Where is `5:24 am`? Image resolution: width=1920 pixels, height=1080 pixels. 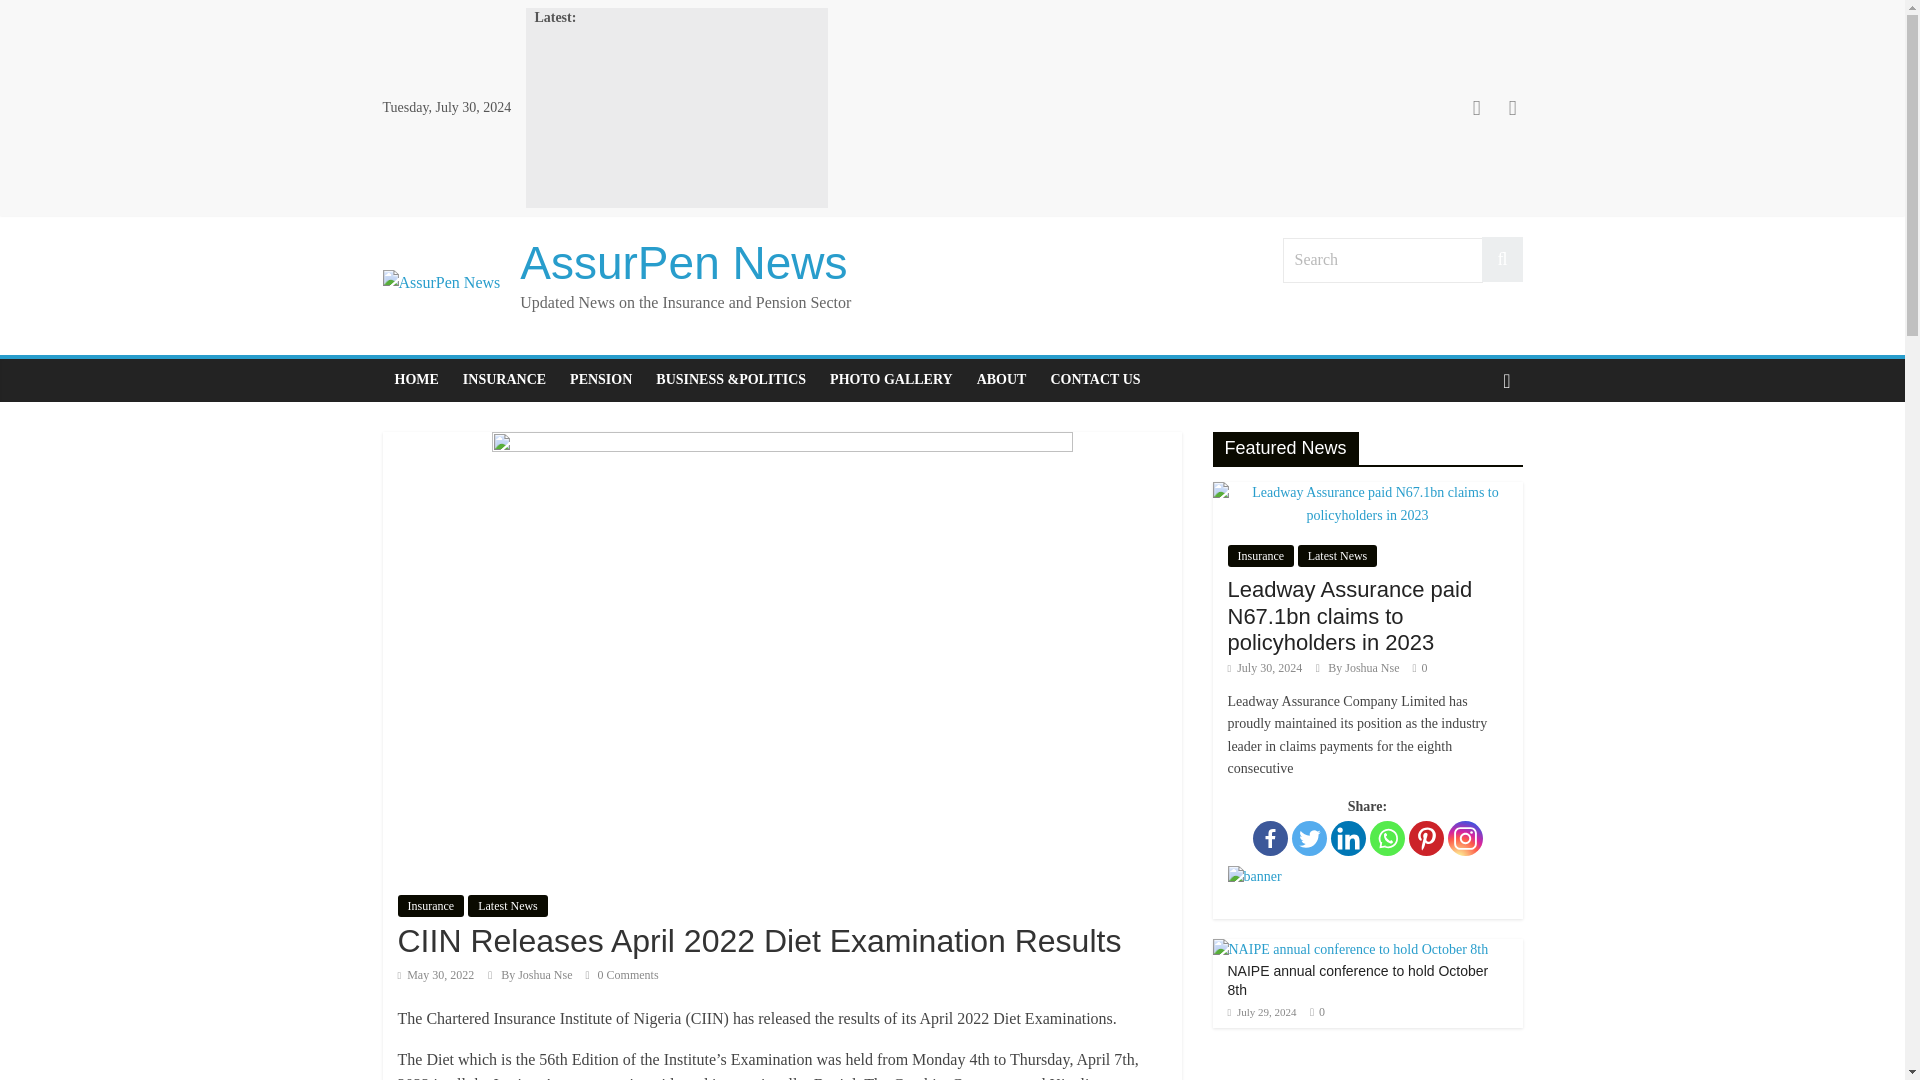 5:24 am is located at coordinates (436, 974).